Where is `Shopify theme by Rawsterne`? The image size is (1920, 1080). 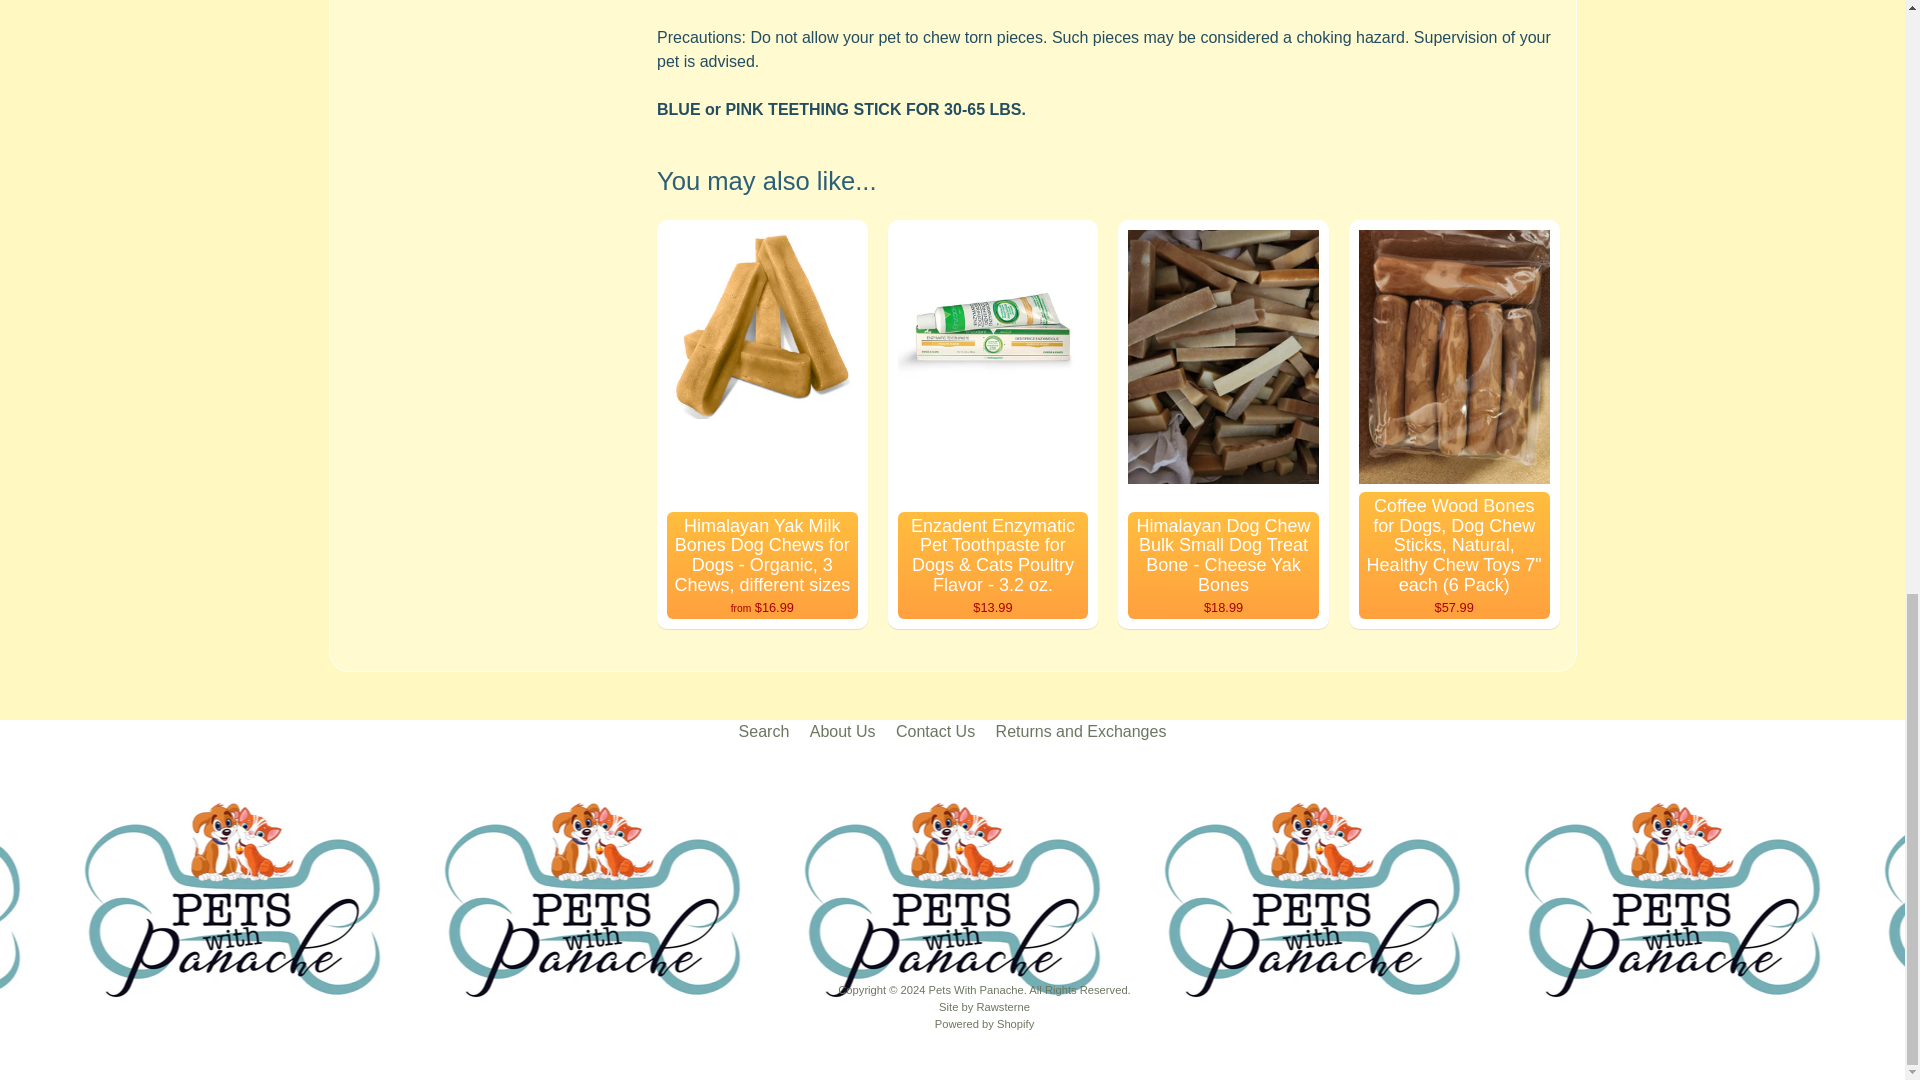
Shopify theme by Rawsterne is located at coordinates (984, 1007).